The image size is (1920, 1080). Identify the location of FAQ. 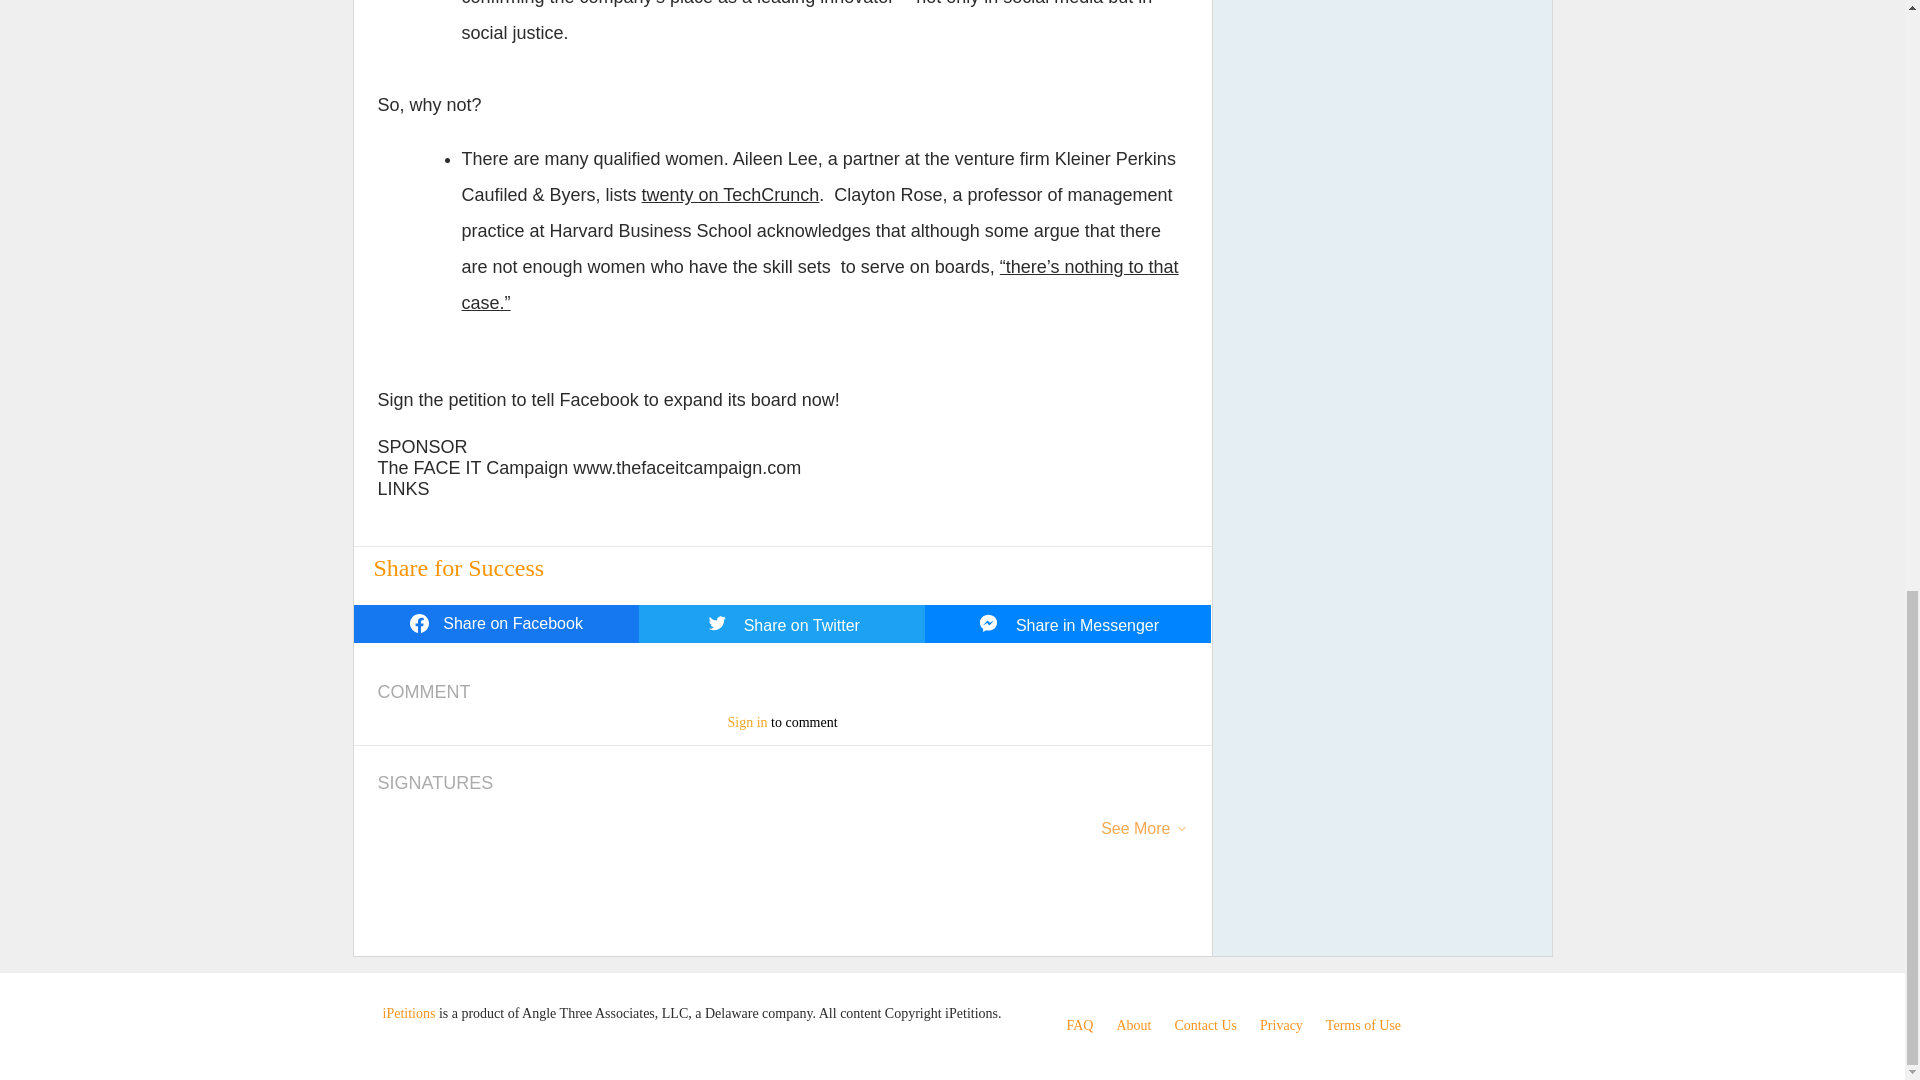
(1078, 1025).